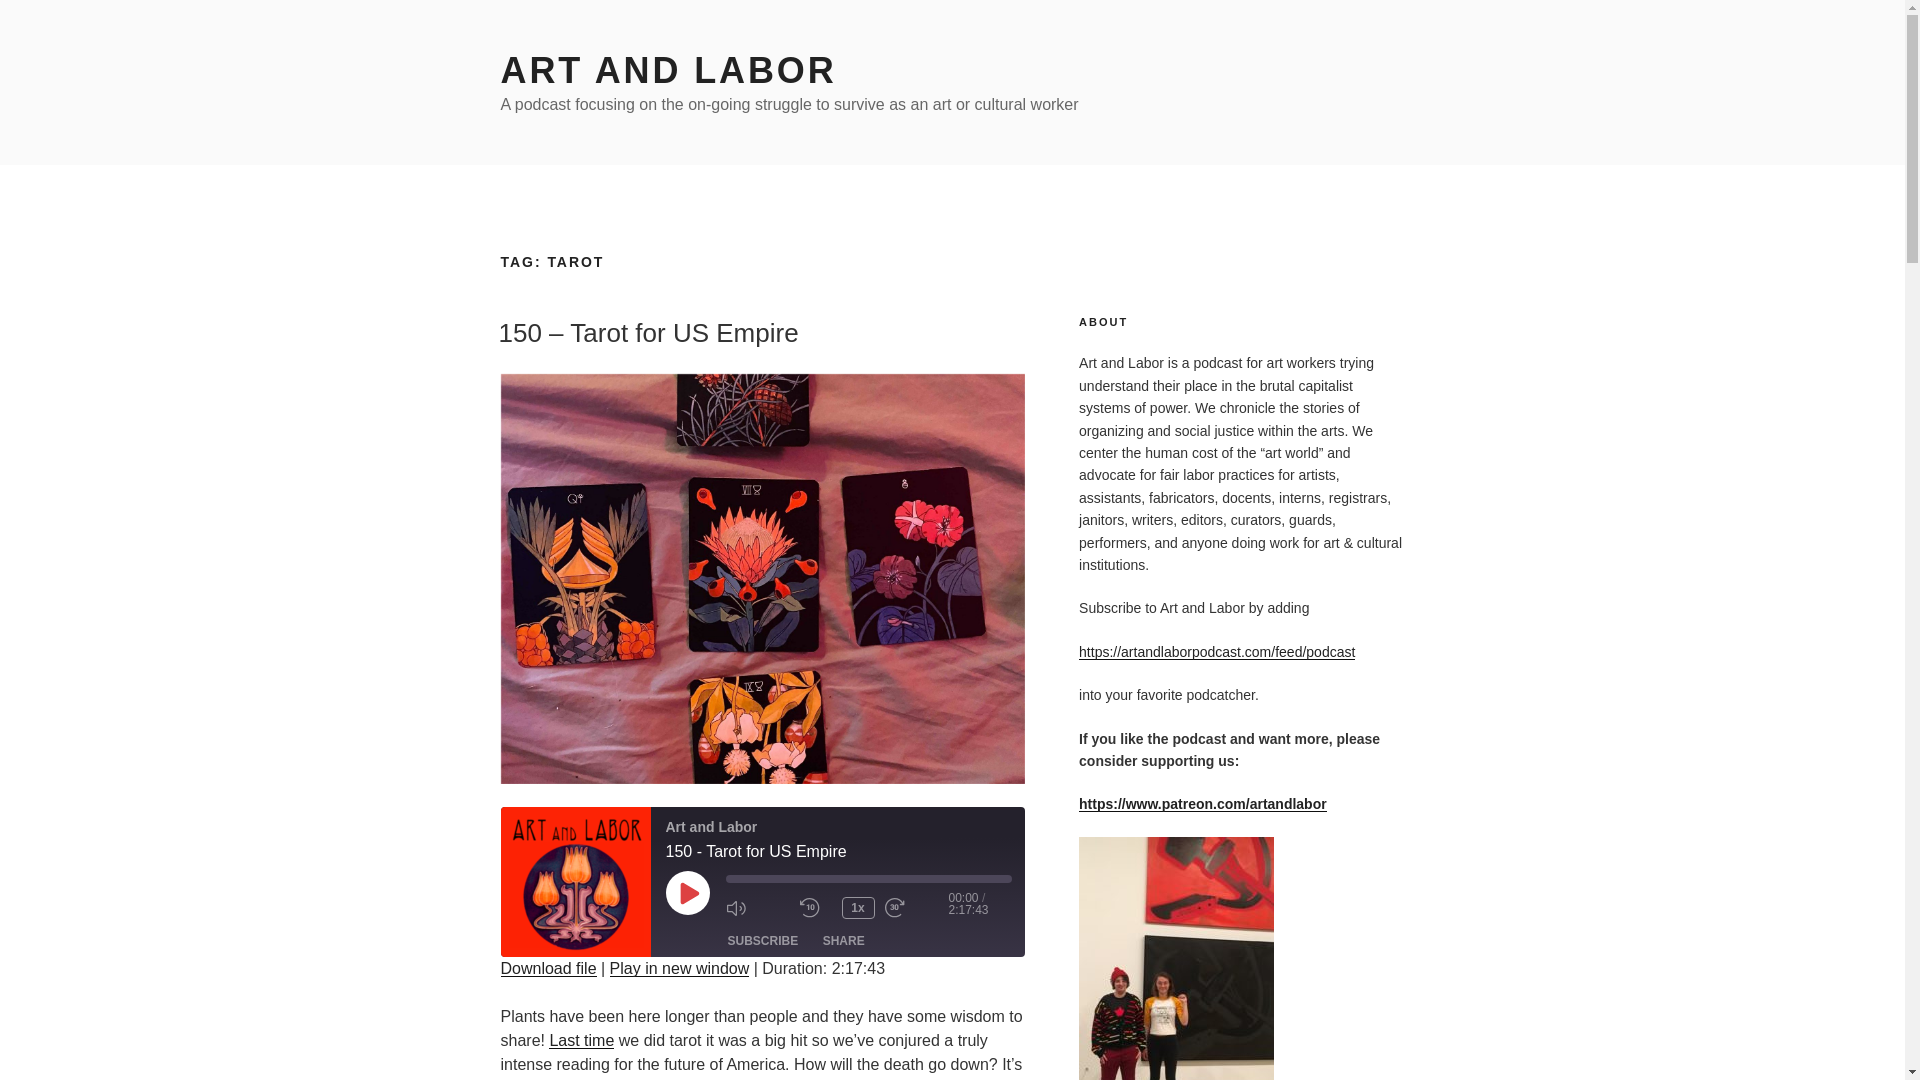  What do you see at coordinates (844, 940) in the screenshot?
I see `SHARE` at bounding box center [844, 940].